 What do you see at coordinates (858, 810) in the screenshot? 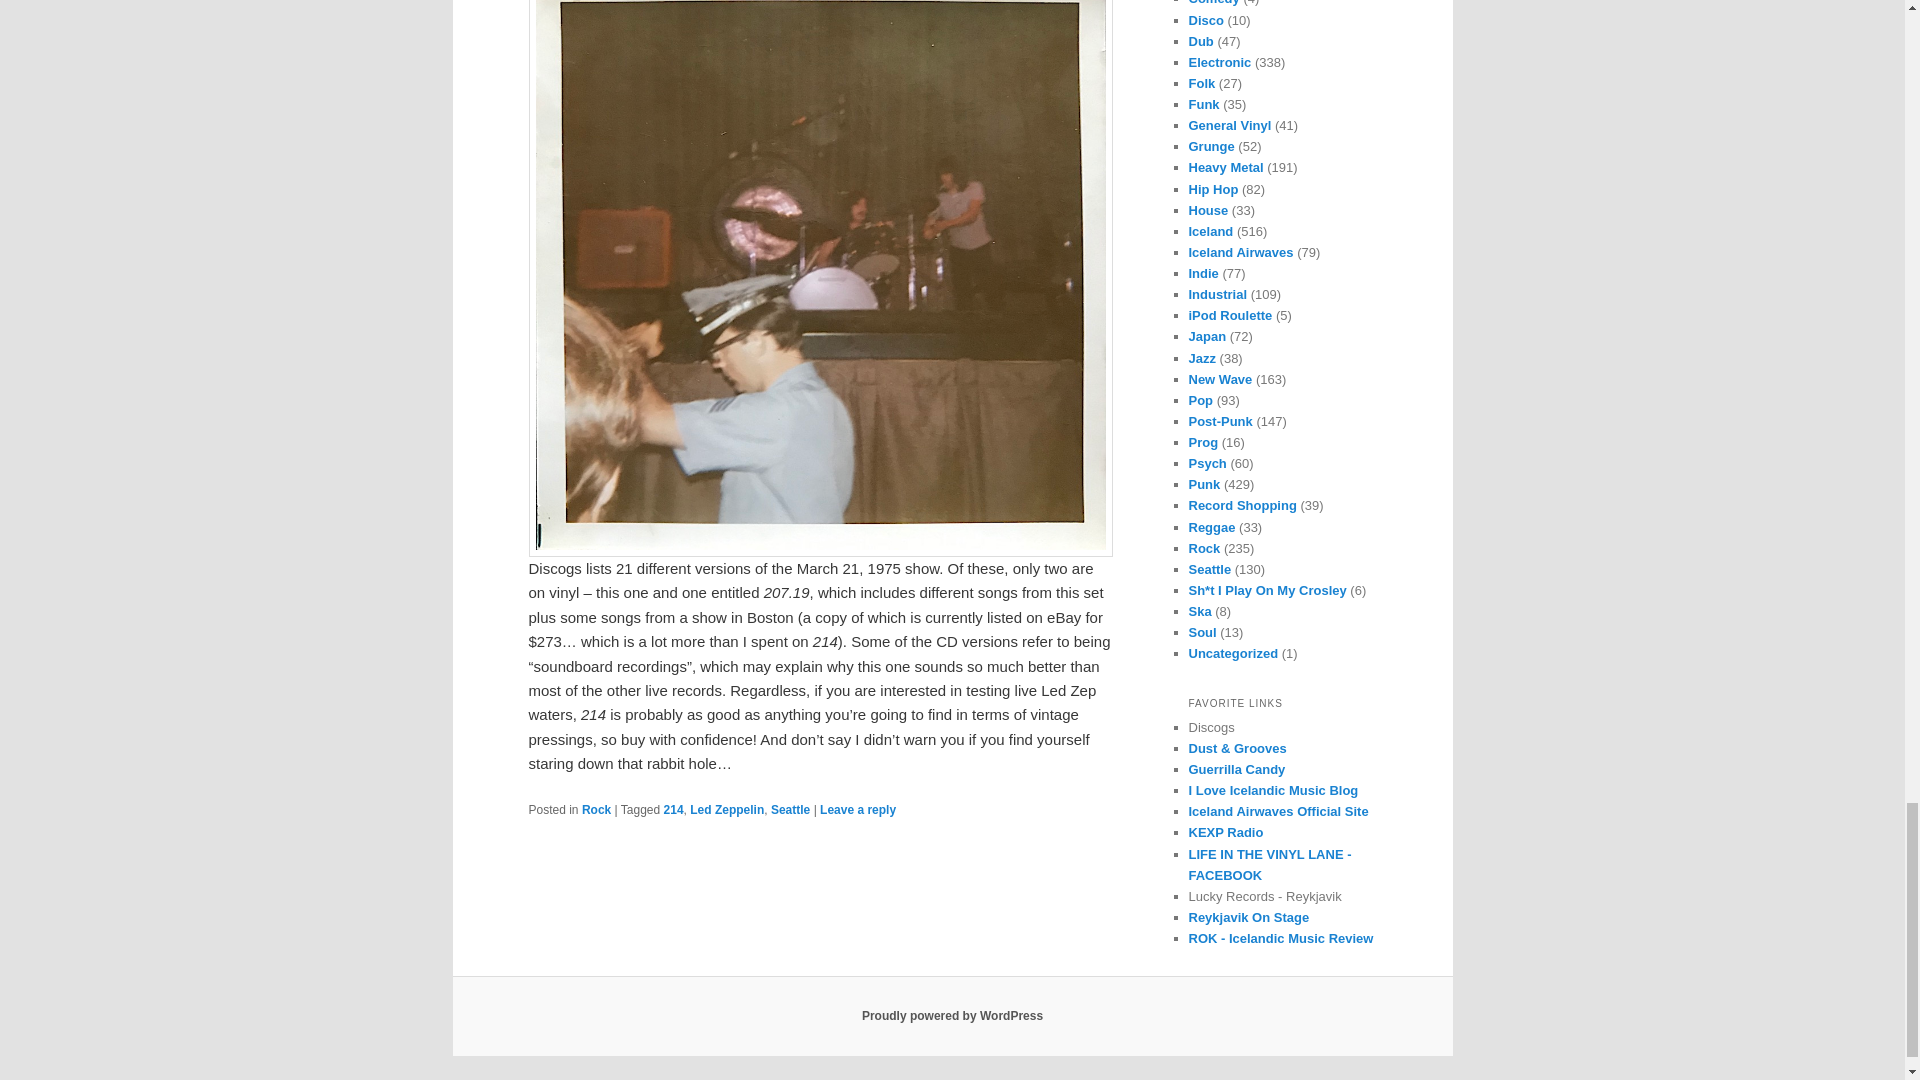
I see `Leave a reply` at bounding box center [858, 810].